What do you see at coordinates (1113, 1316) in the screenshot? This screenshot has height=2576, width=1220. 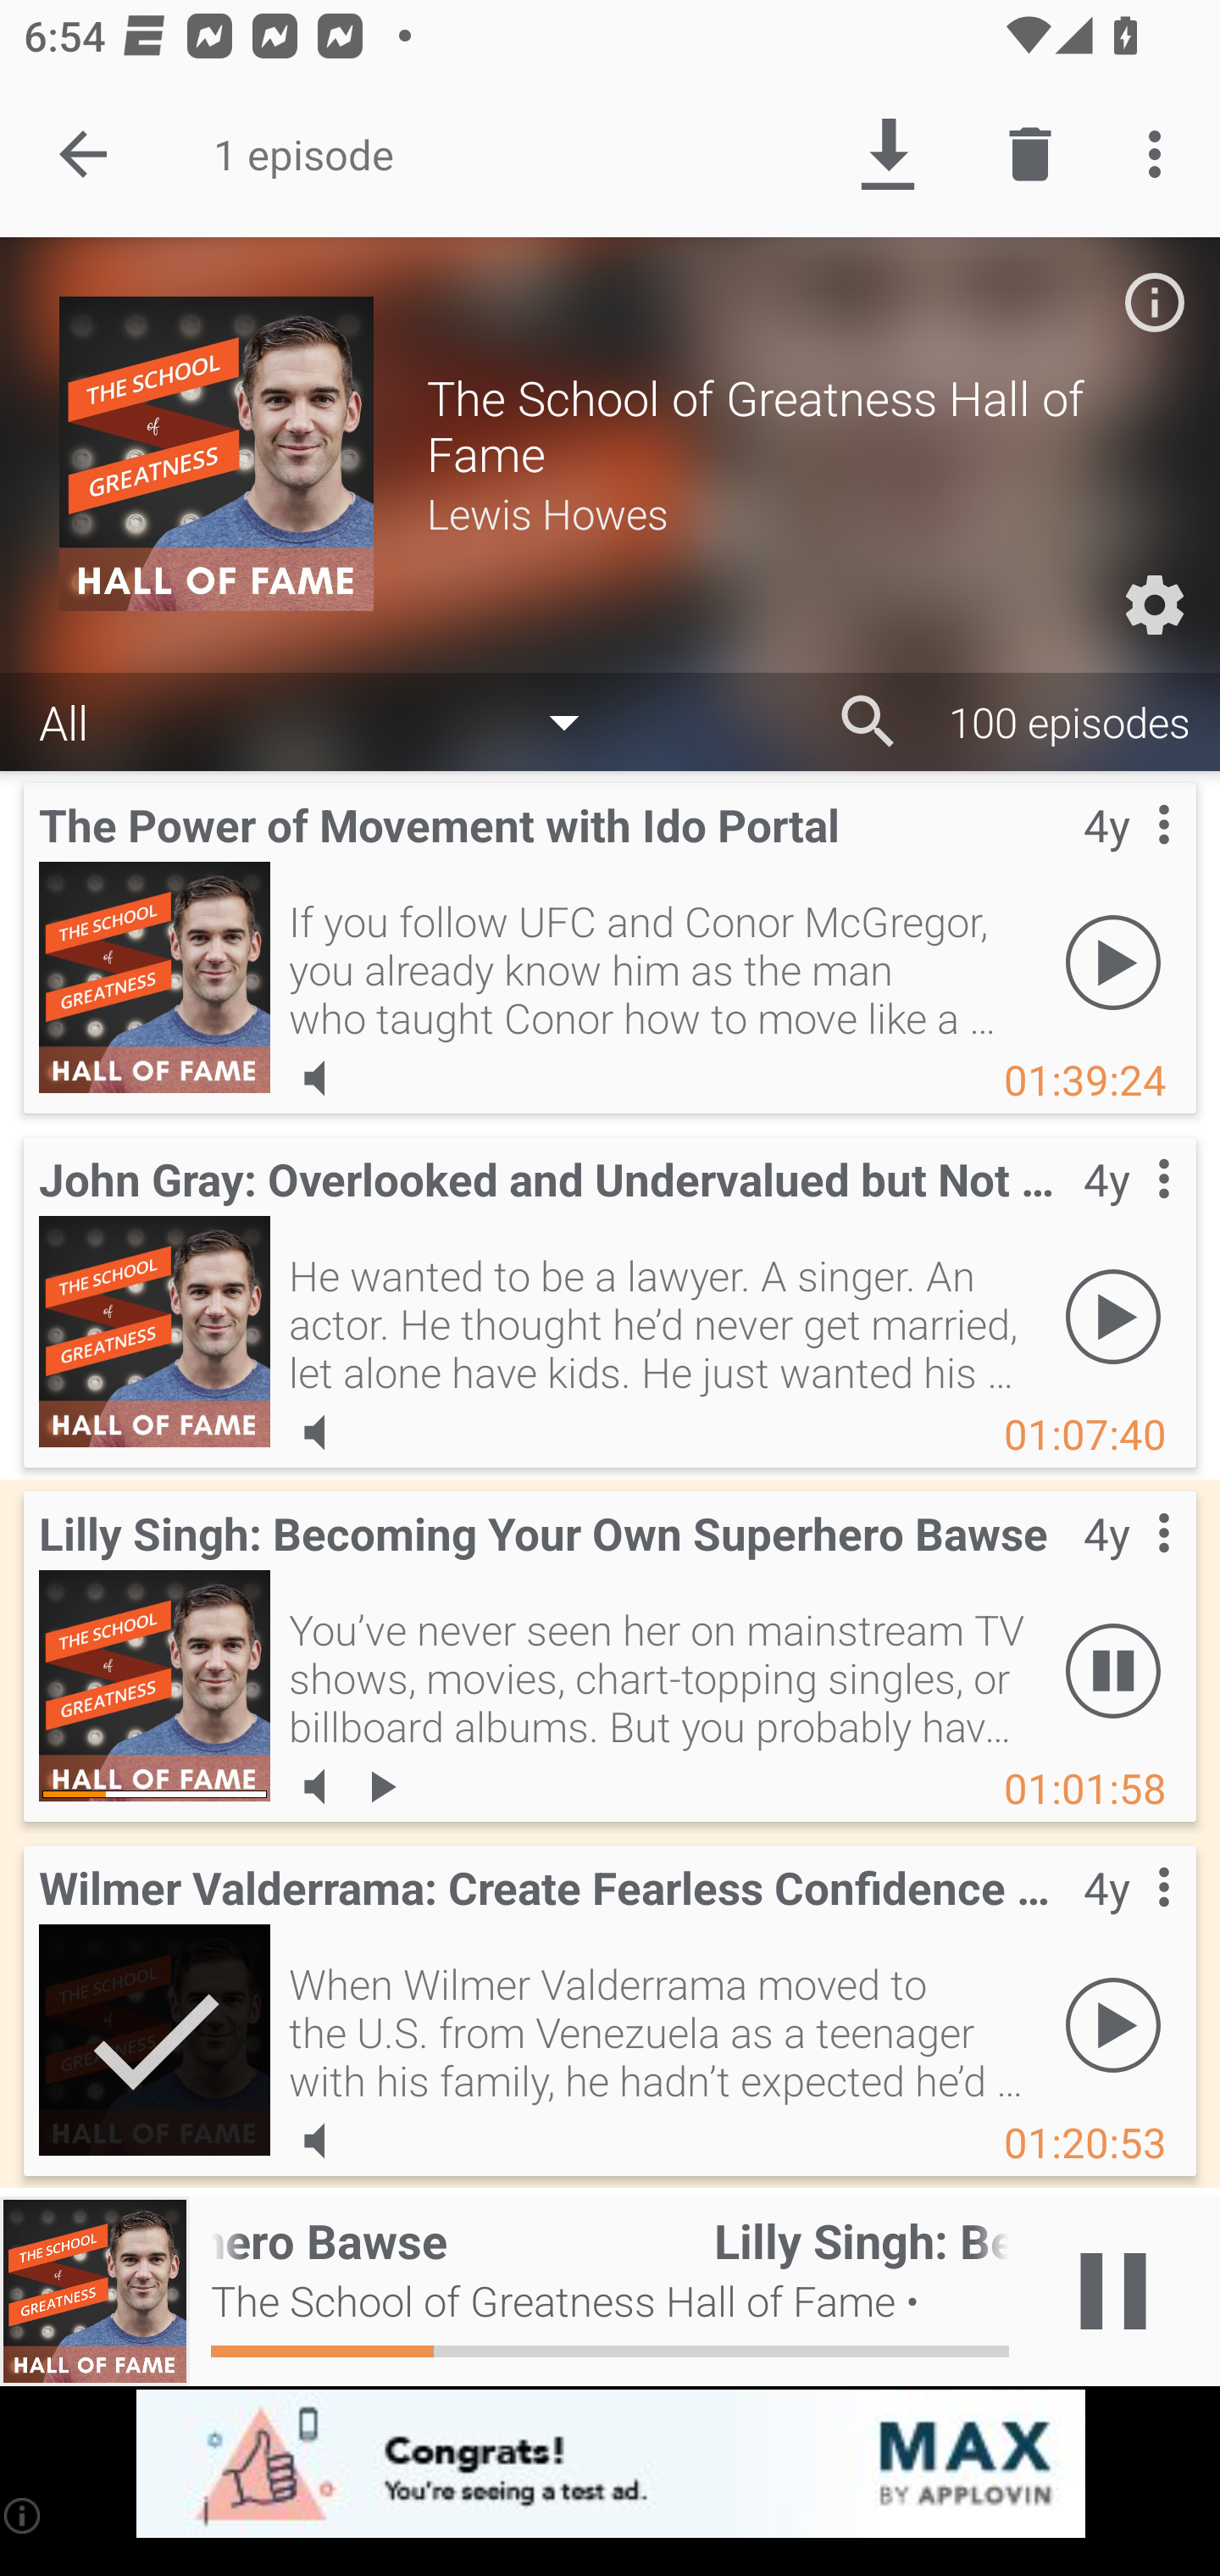 I see `Play` at bounding box center [1113, 1316].